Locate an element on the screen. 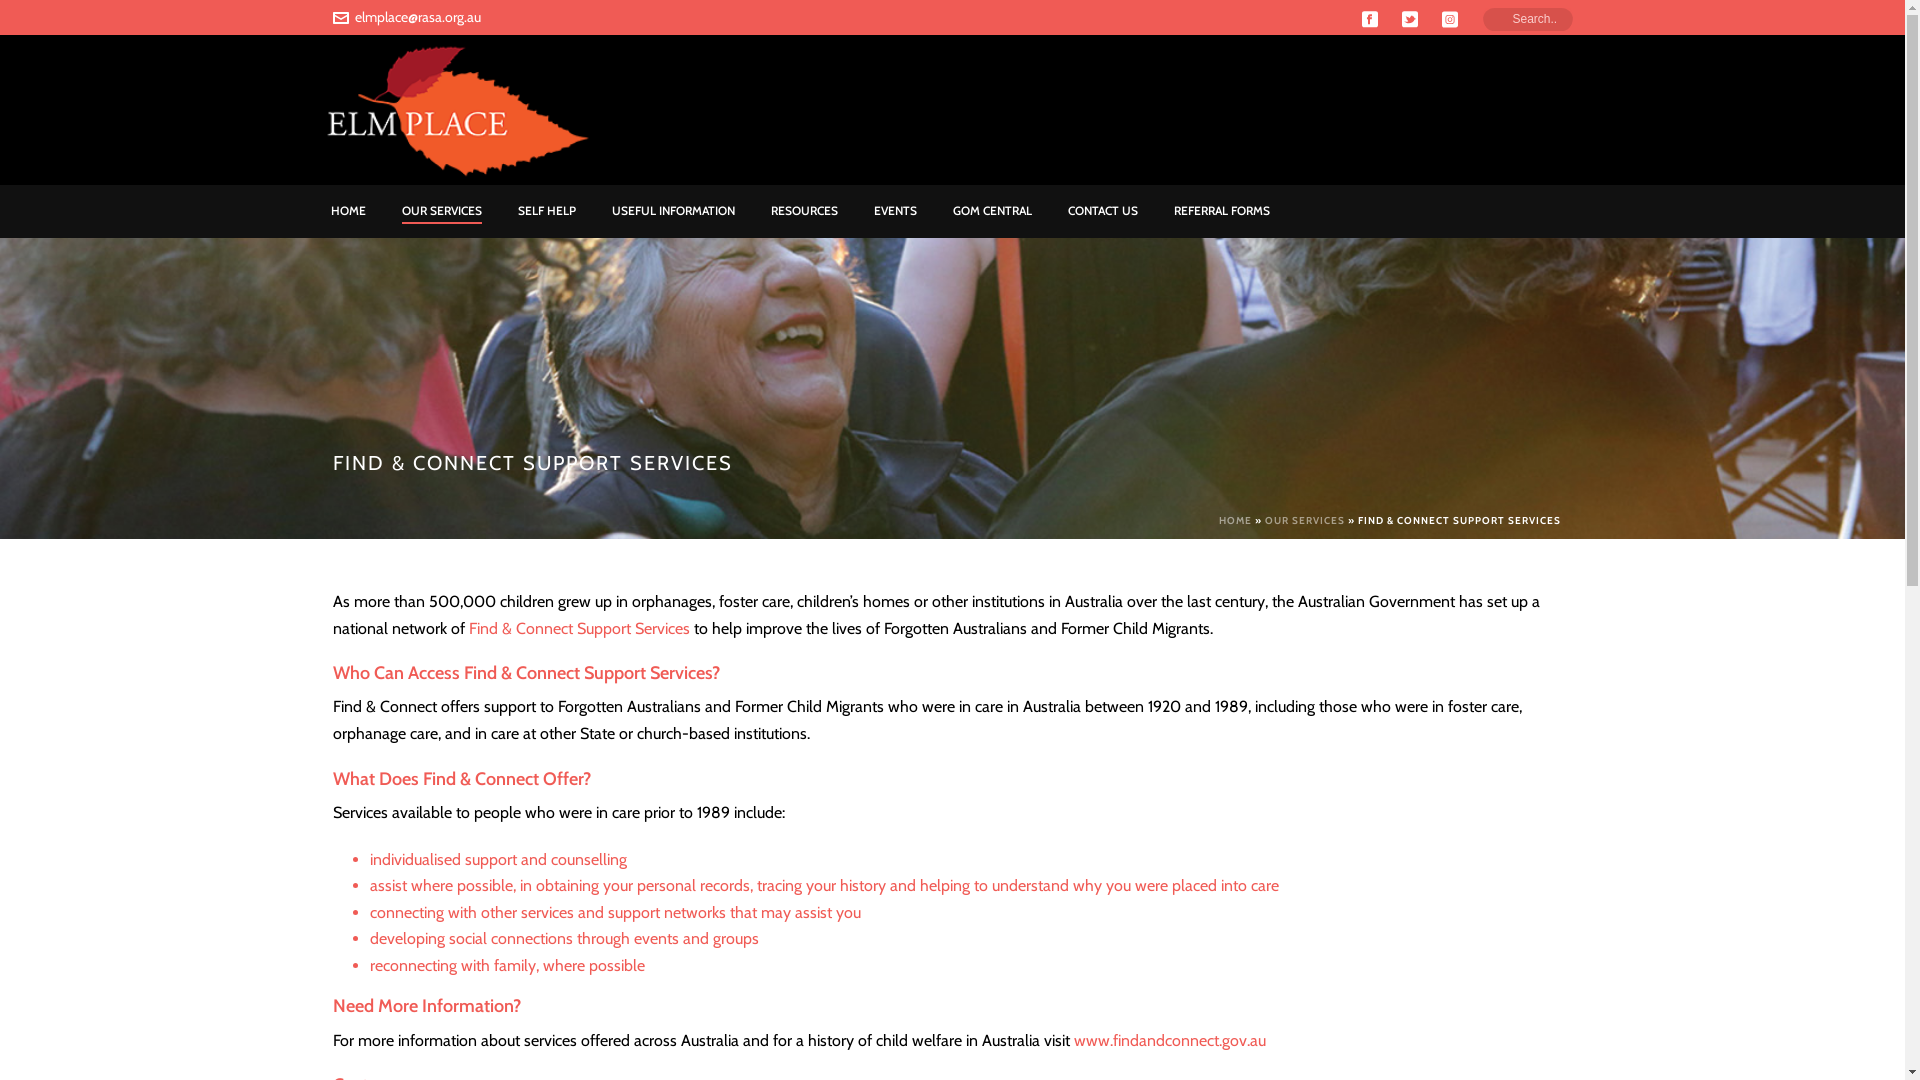 Image resolution: width=1920 pixels, height=1080 pixels. Elm Place is located at coordinates (450, 110).